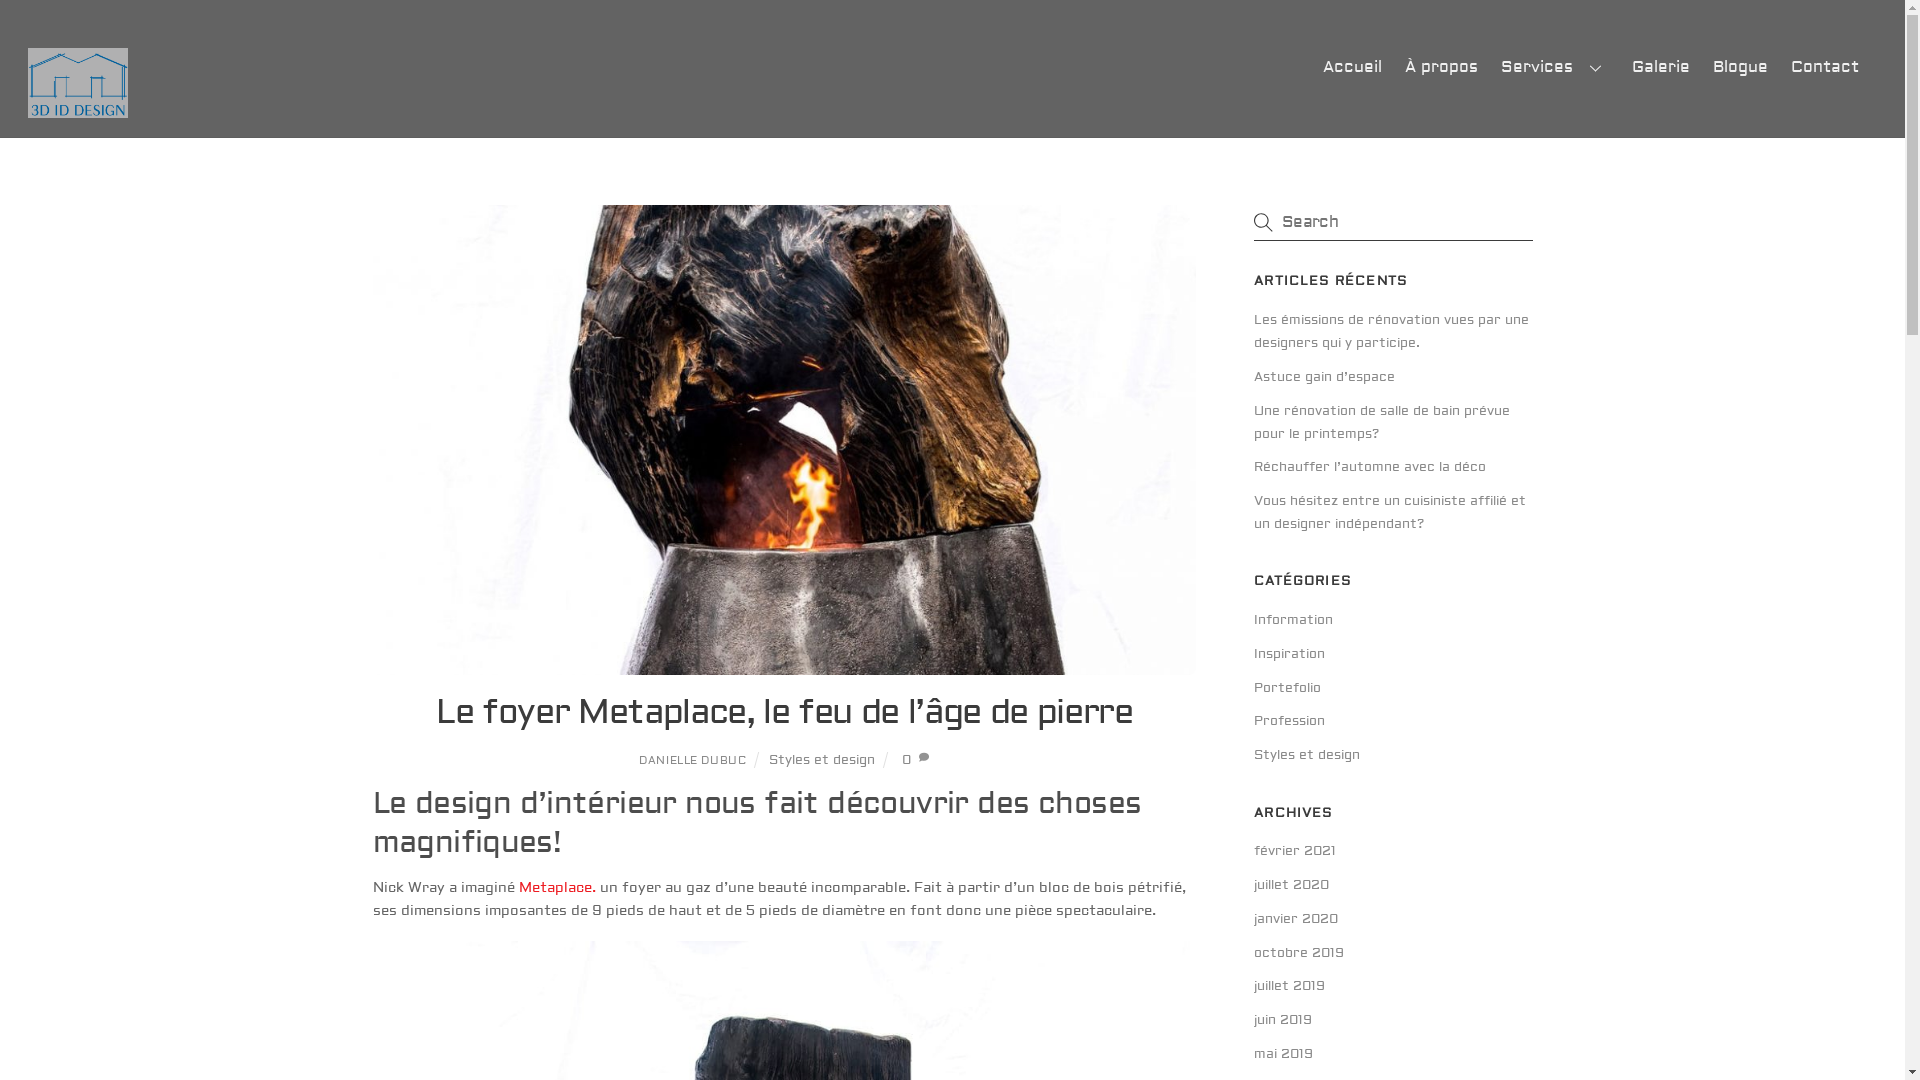 This screenshot has width=1920, height=1080. What do you see at coordinates (1741, 67) in the screenshot?
I see `Blogue` at bounding box center [1741, 67].